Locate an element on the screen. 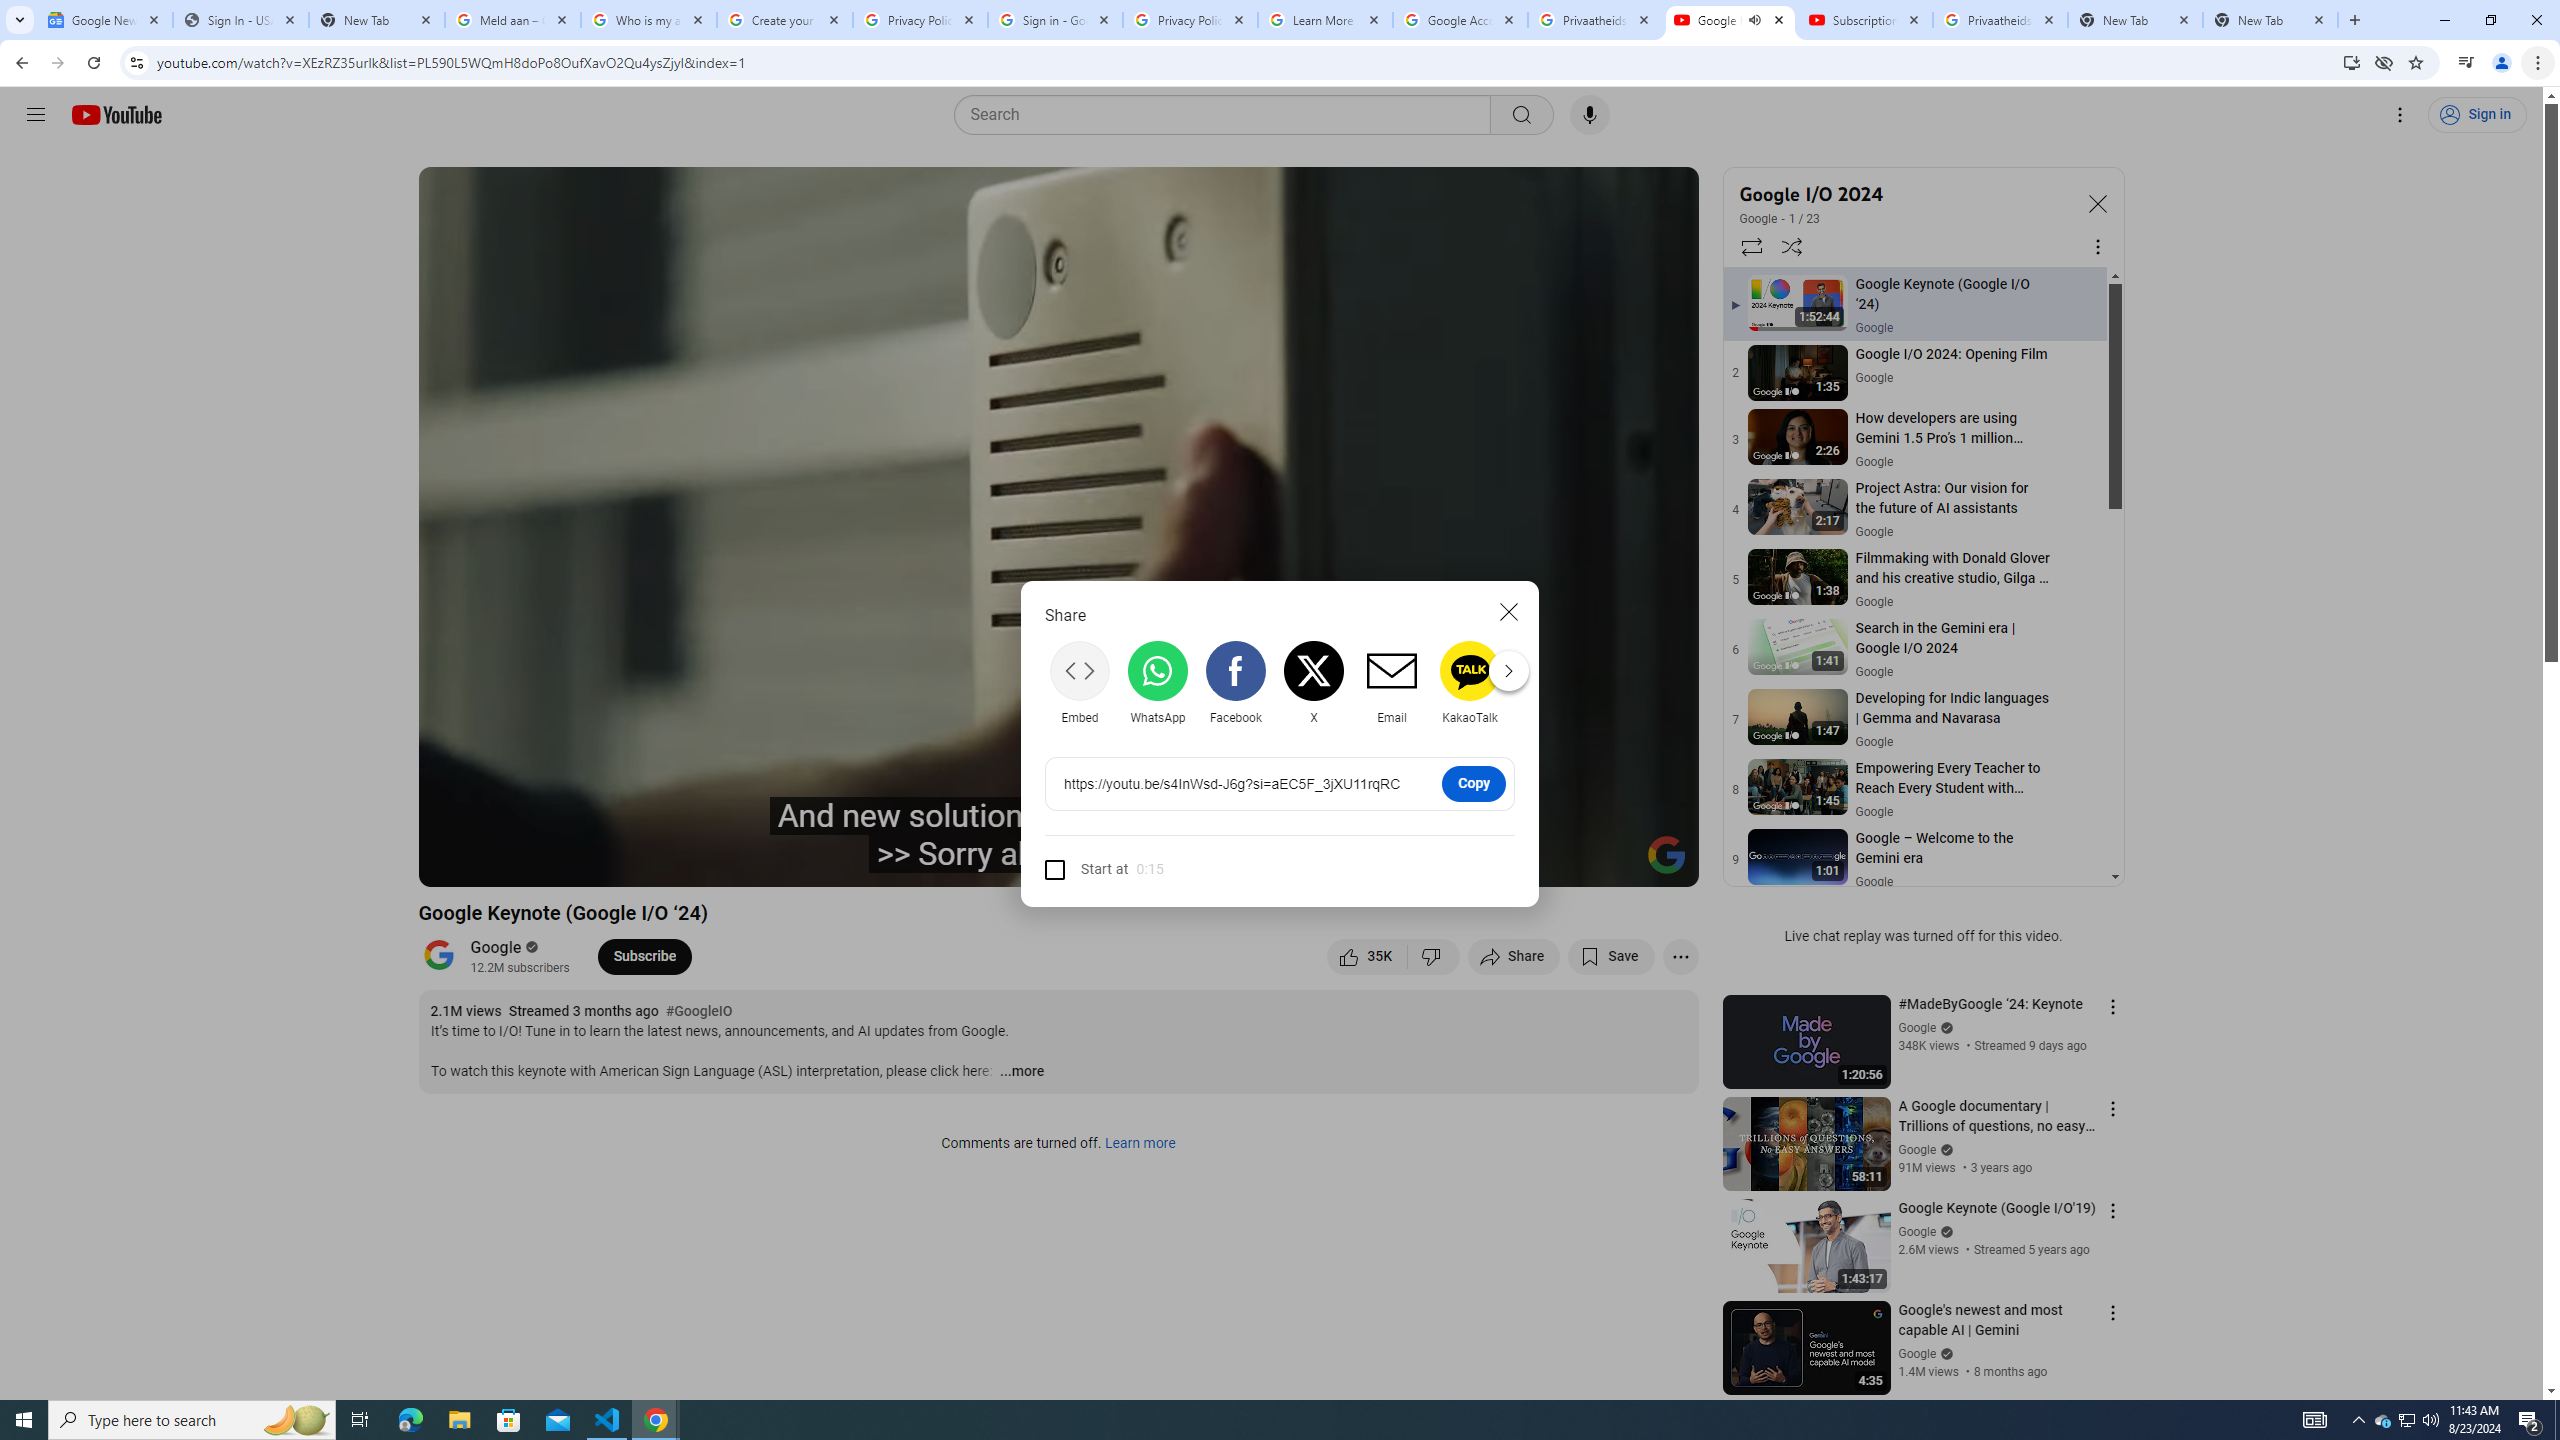 This screenshot has width=2560, height=1440. New Tab is located at coordinates (376, 20).